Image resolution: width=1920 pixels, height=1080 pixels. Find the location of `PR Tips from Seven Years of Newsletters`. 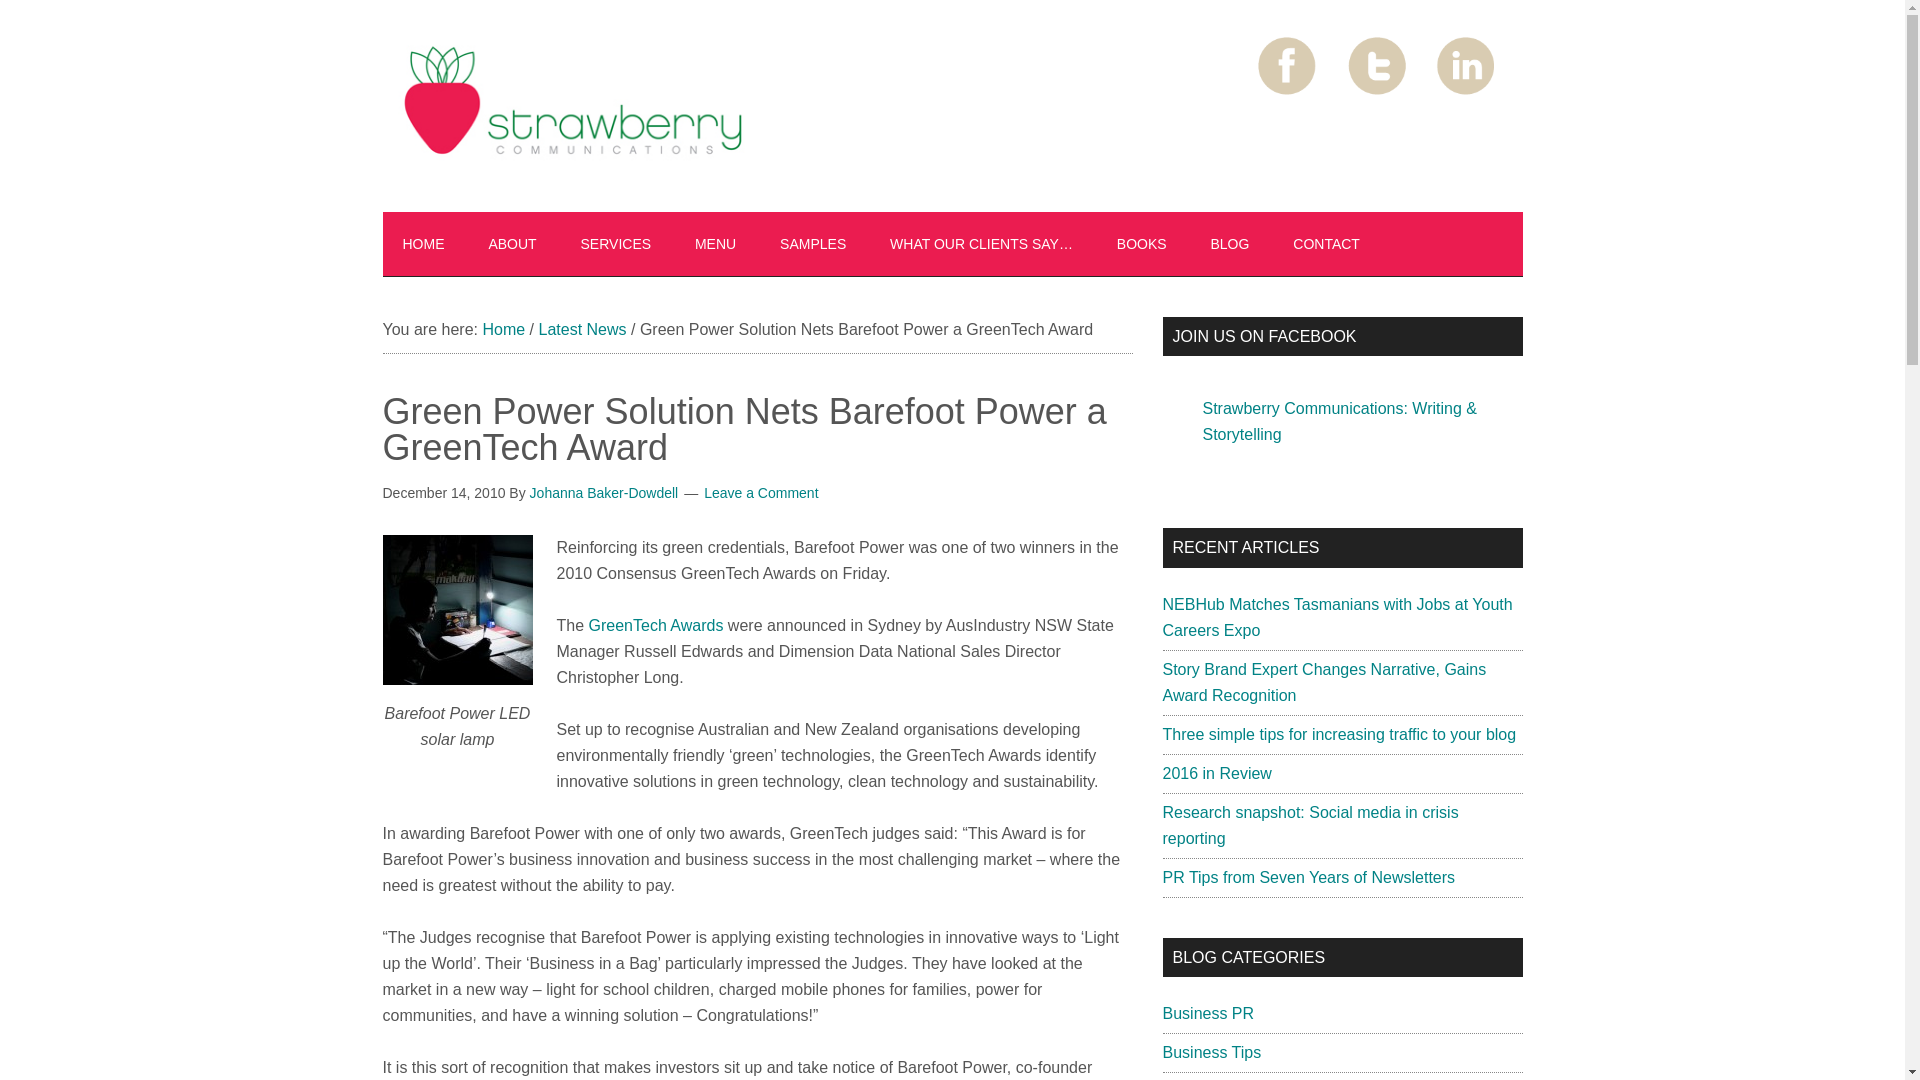

PR Tips from Seven Years of Newsletters is located at coordinates (1308, 877).